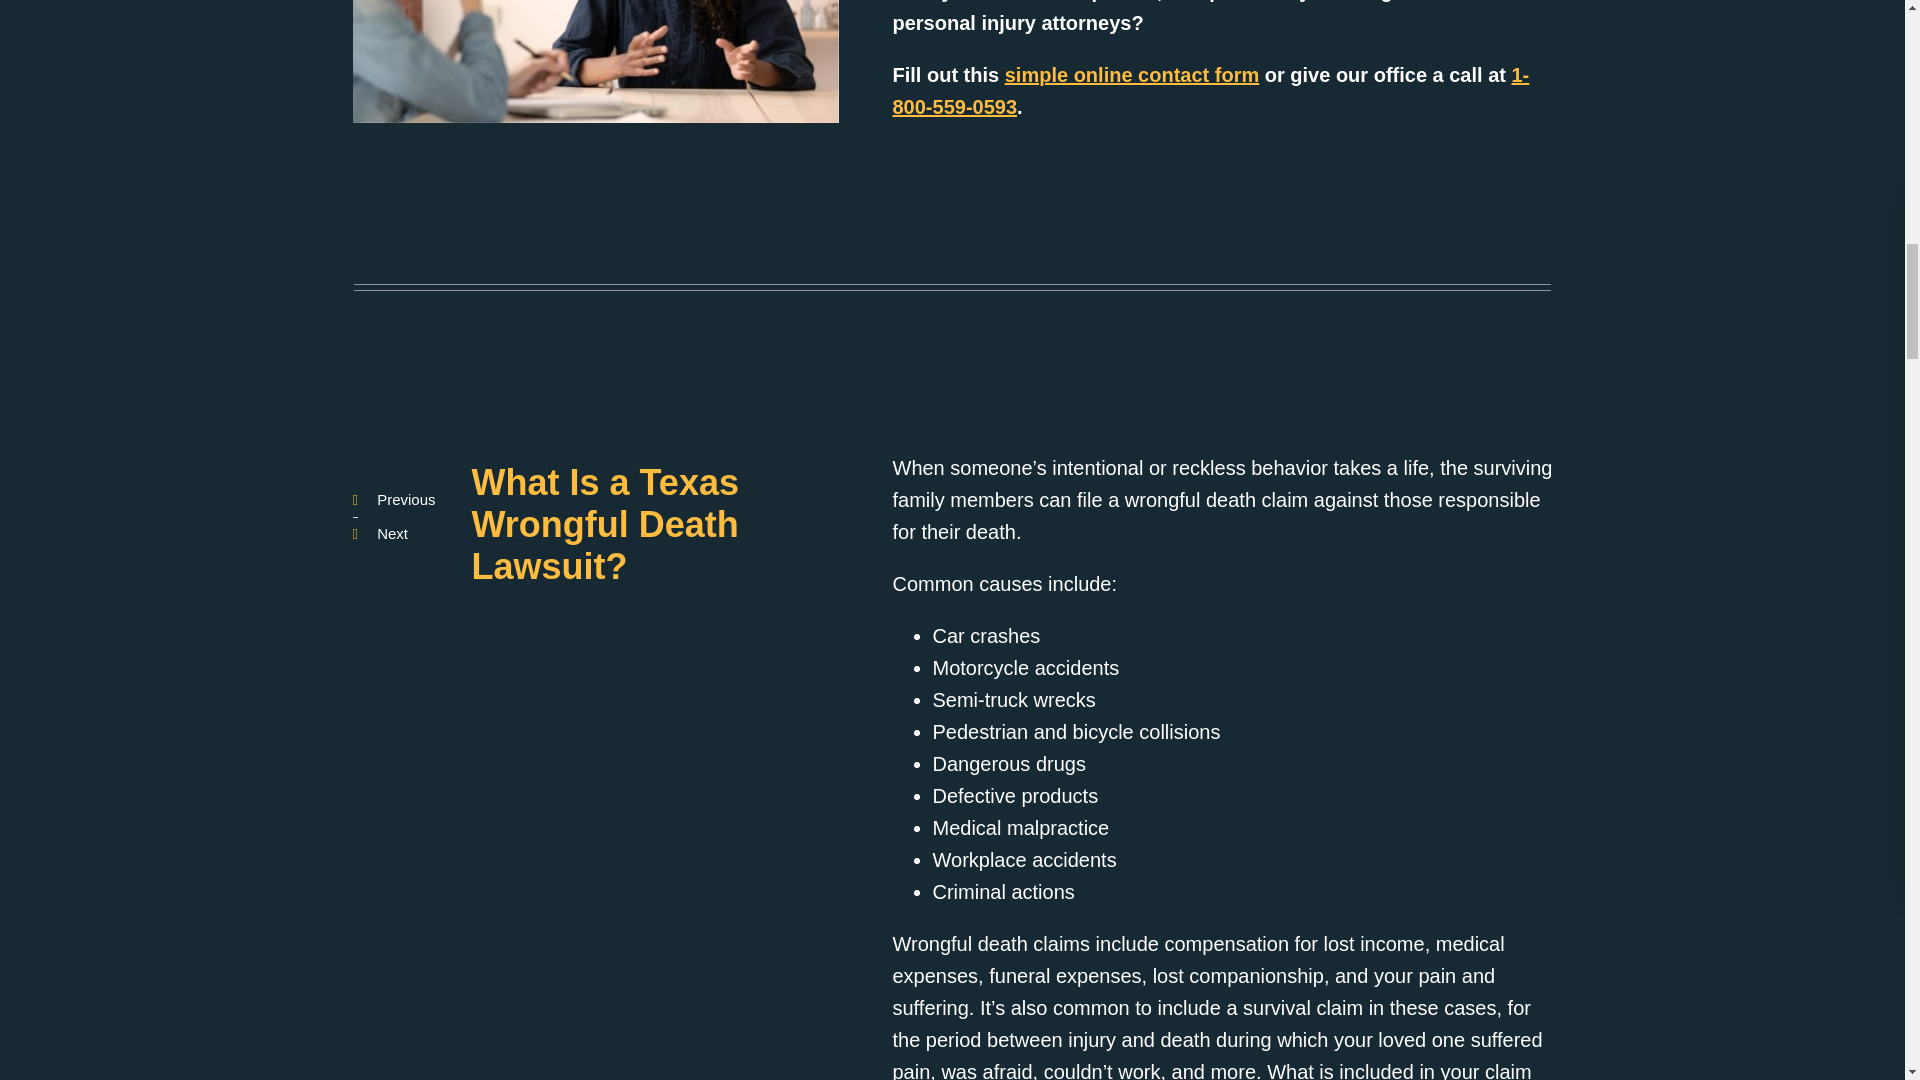  What do you see at coordinates (1132, 74) in the screenshot?
I see `simple online contact form` at bounding box center [1132, 74].